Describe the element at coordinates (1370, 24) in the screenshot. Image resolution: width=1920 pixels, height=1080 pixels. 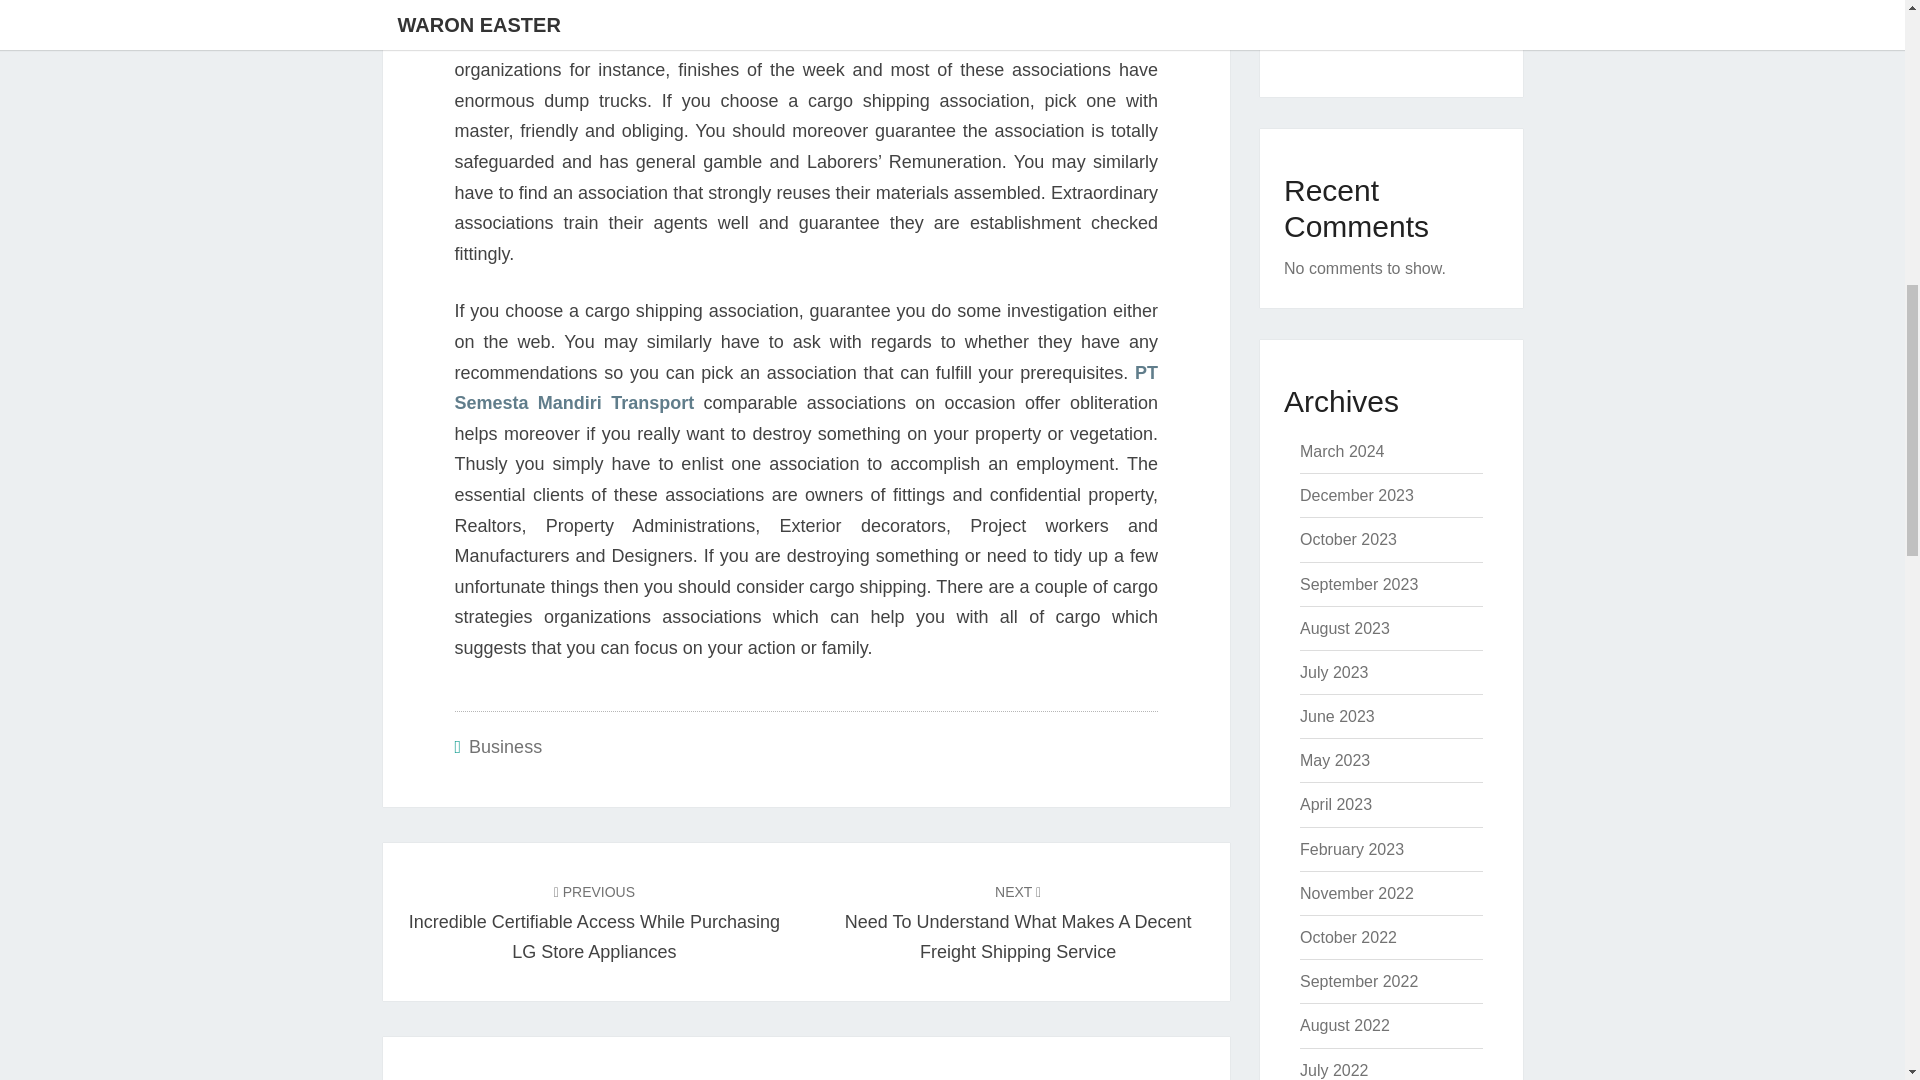
I see `Home Insurance Essentials for Every Homeowner` at that location.